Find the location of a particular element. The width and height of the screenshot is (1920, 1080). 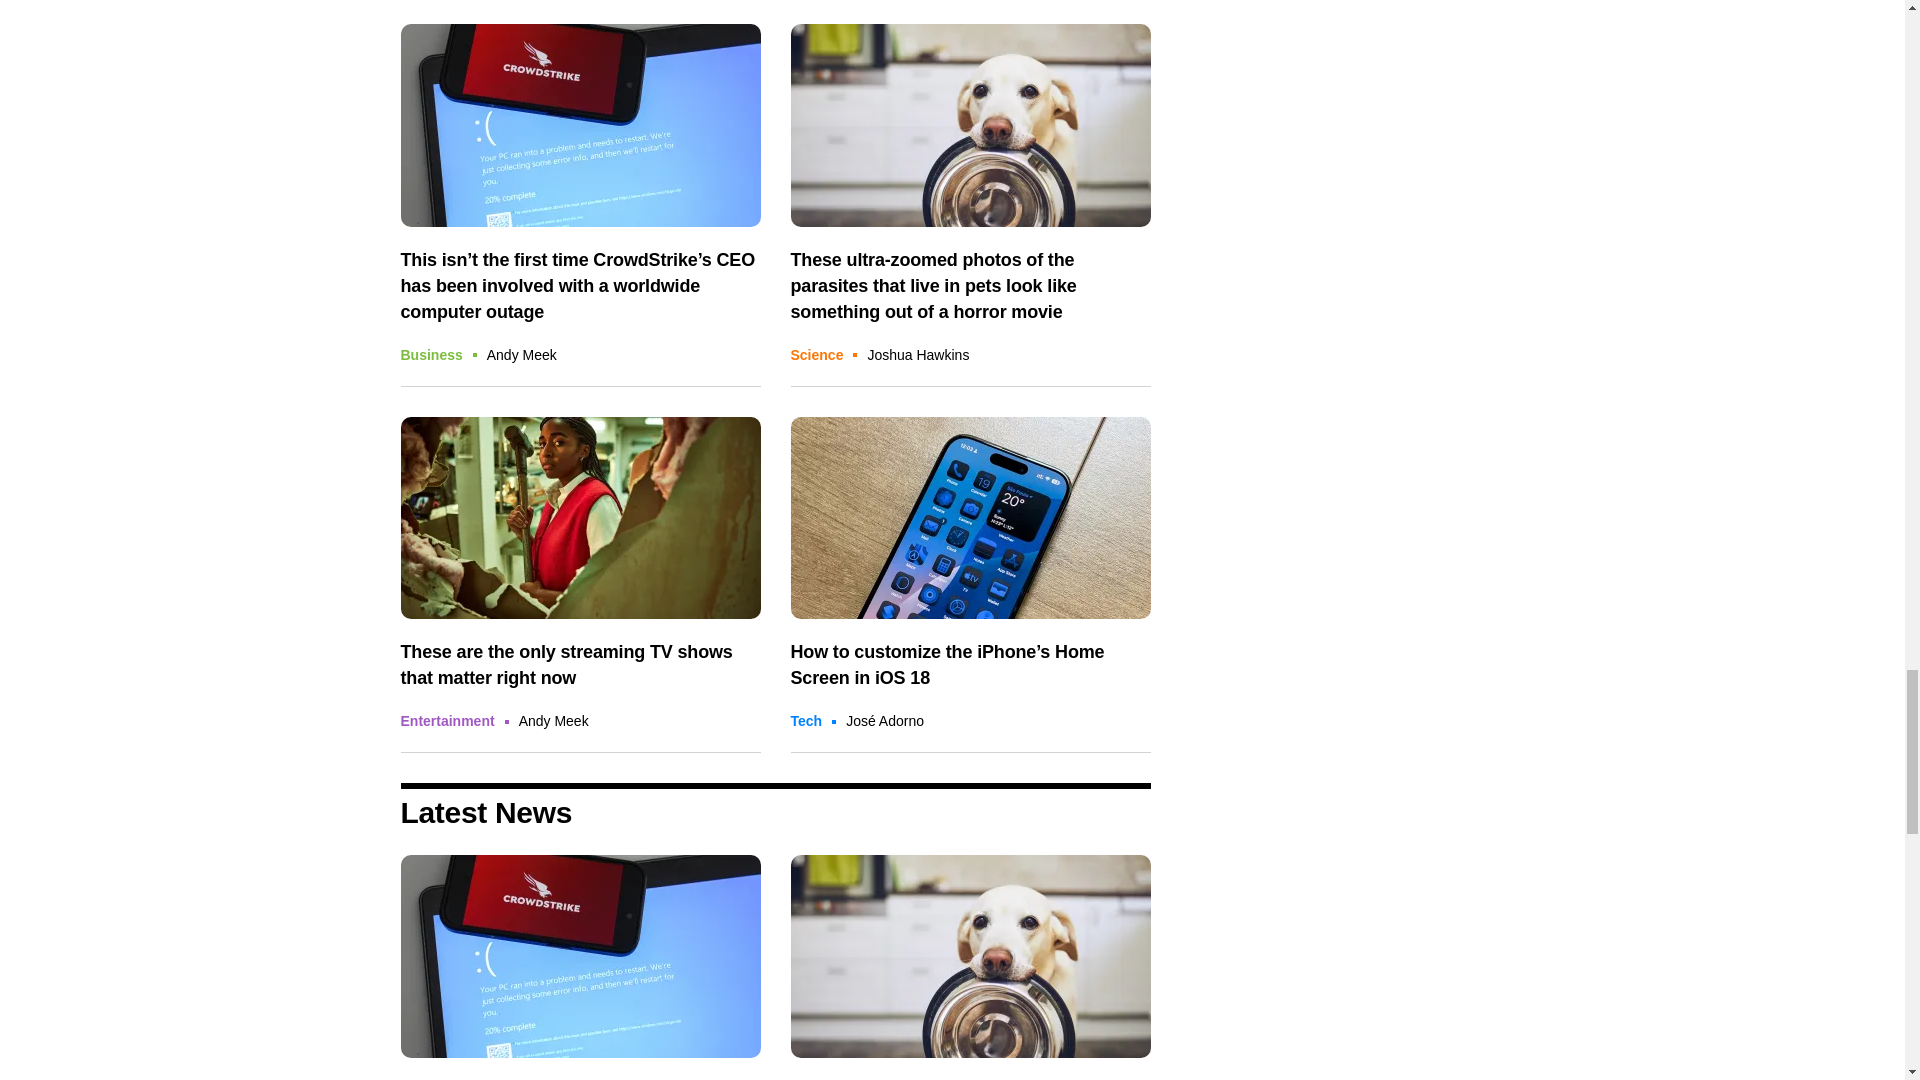

Posts by Andy Meek is located at coordinates (554, 720).